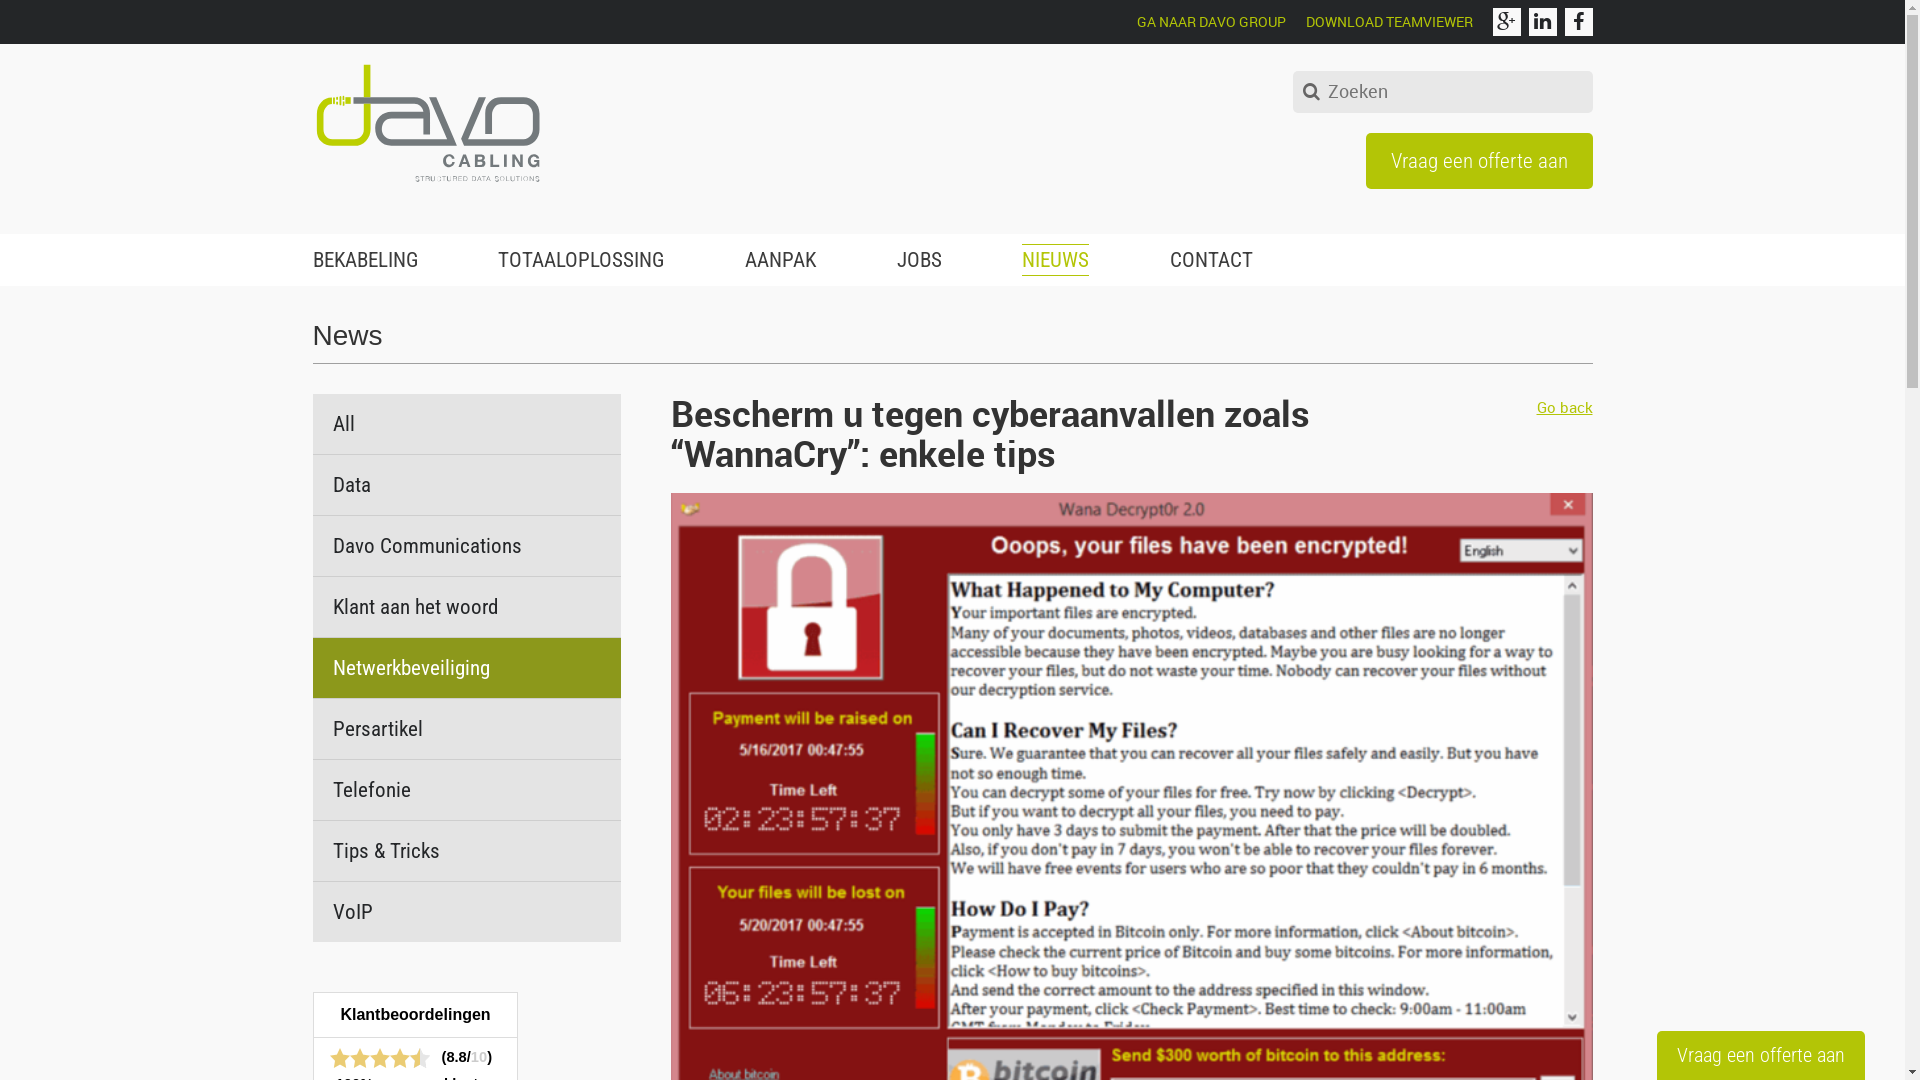 The image size is (1920, 1080). Describe the element at coordinates (1212, 22) in the screenshot. I see `GA NAAR DAVO GROUP` at that location.